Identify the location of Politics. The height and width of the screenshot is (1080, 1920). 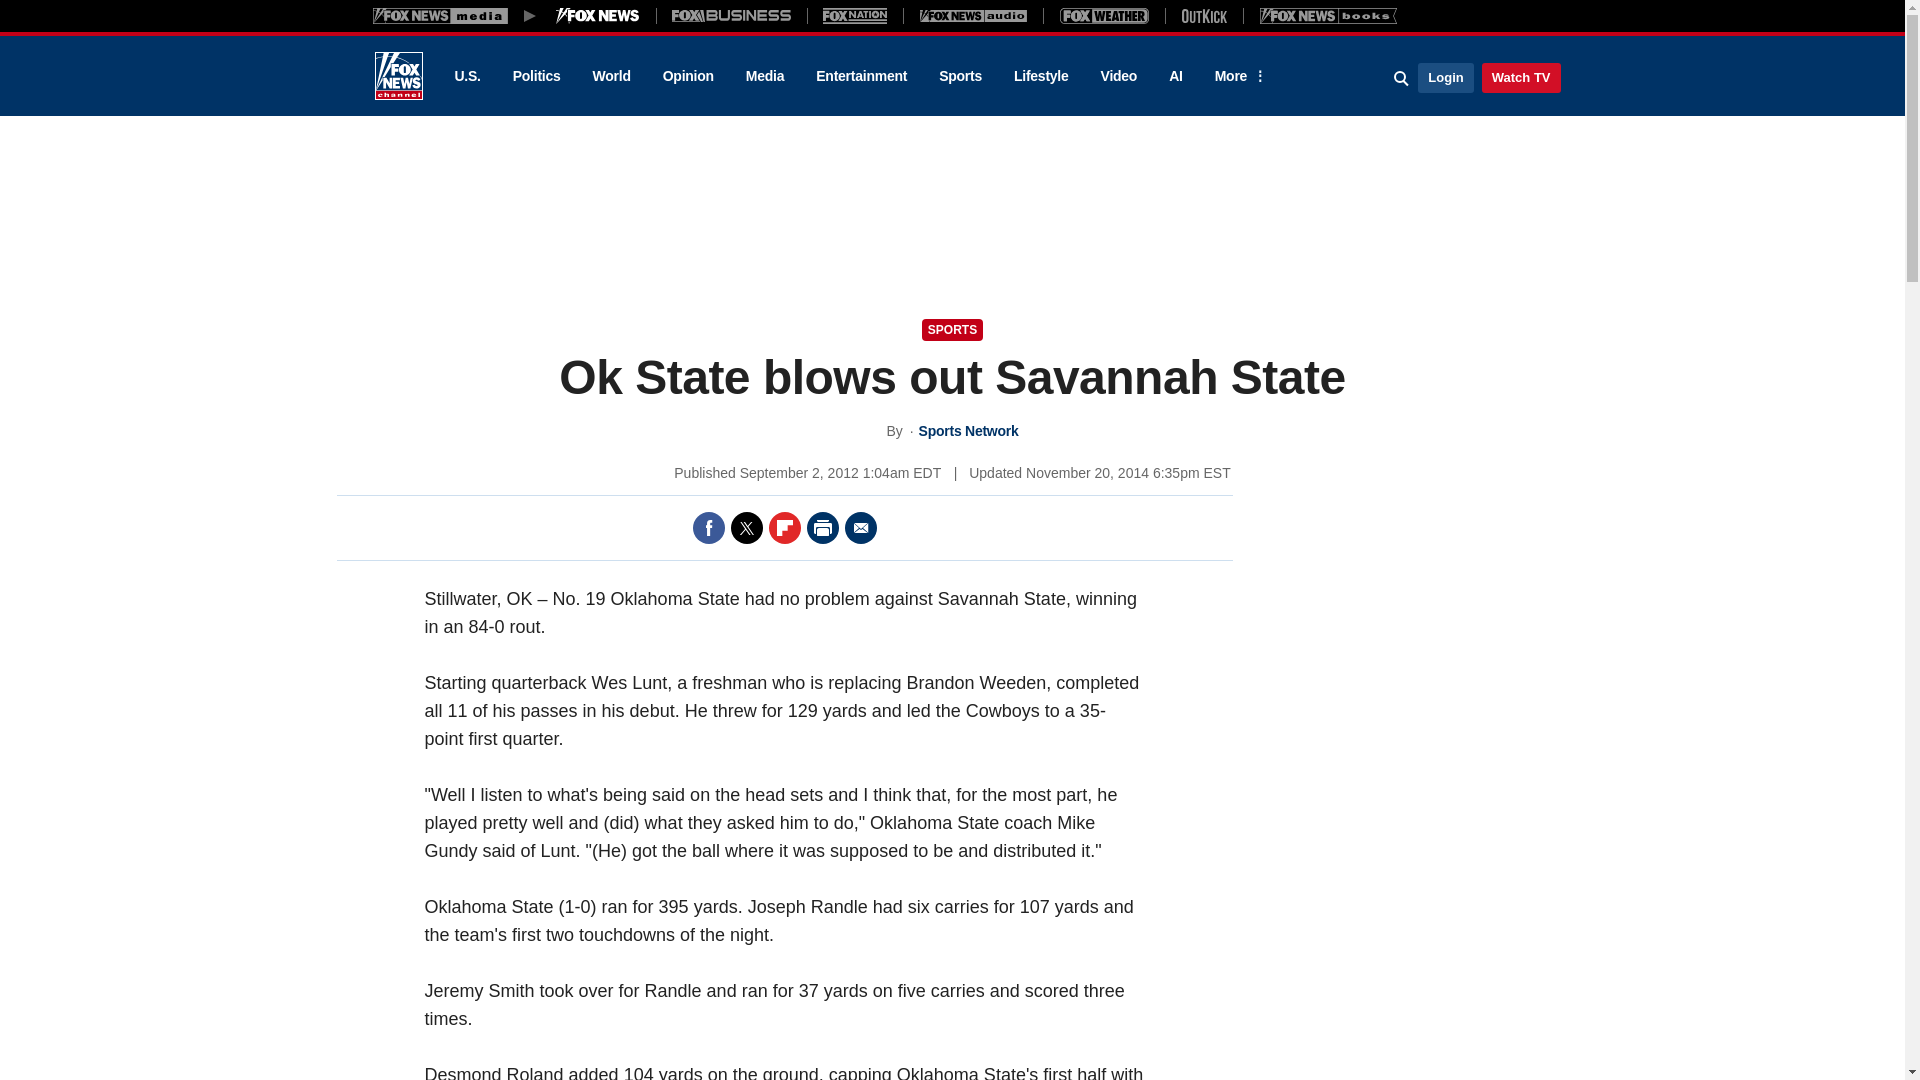
(537, 76).